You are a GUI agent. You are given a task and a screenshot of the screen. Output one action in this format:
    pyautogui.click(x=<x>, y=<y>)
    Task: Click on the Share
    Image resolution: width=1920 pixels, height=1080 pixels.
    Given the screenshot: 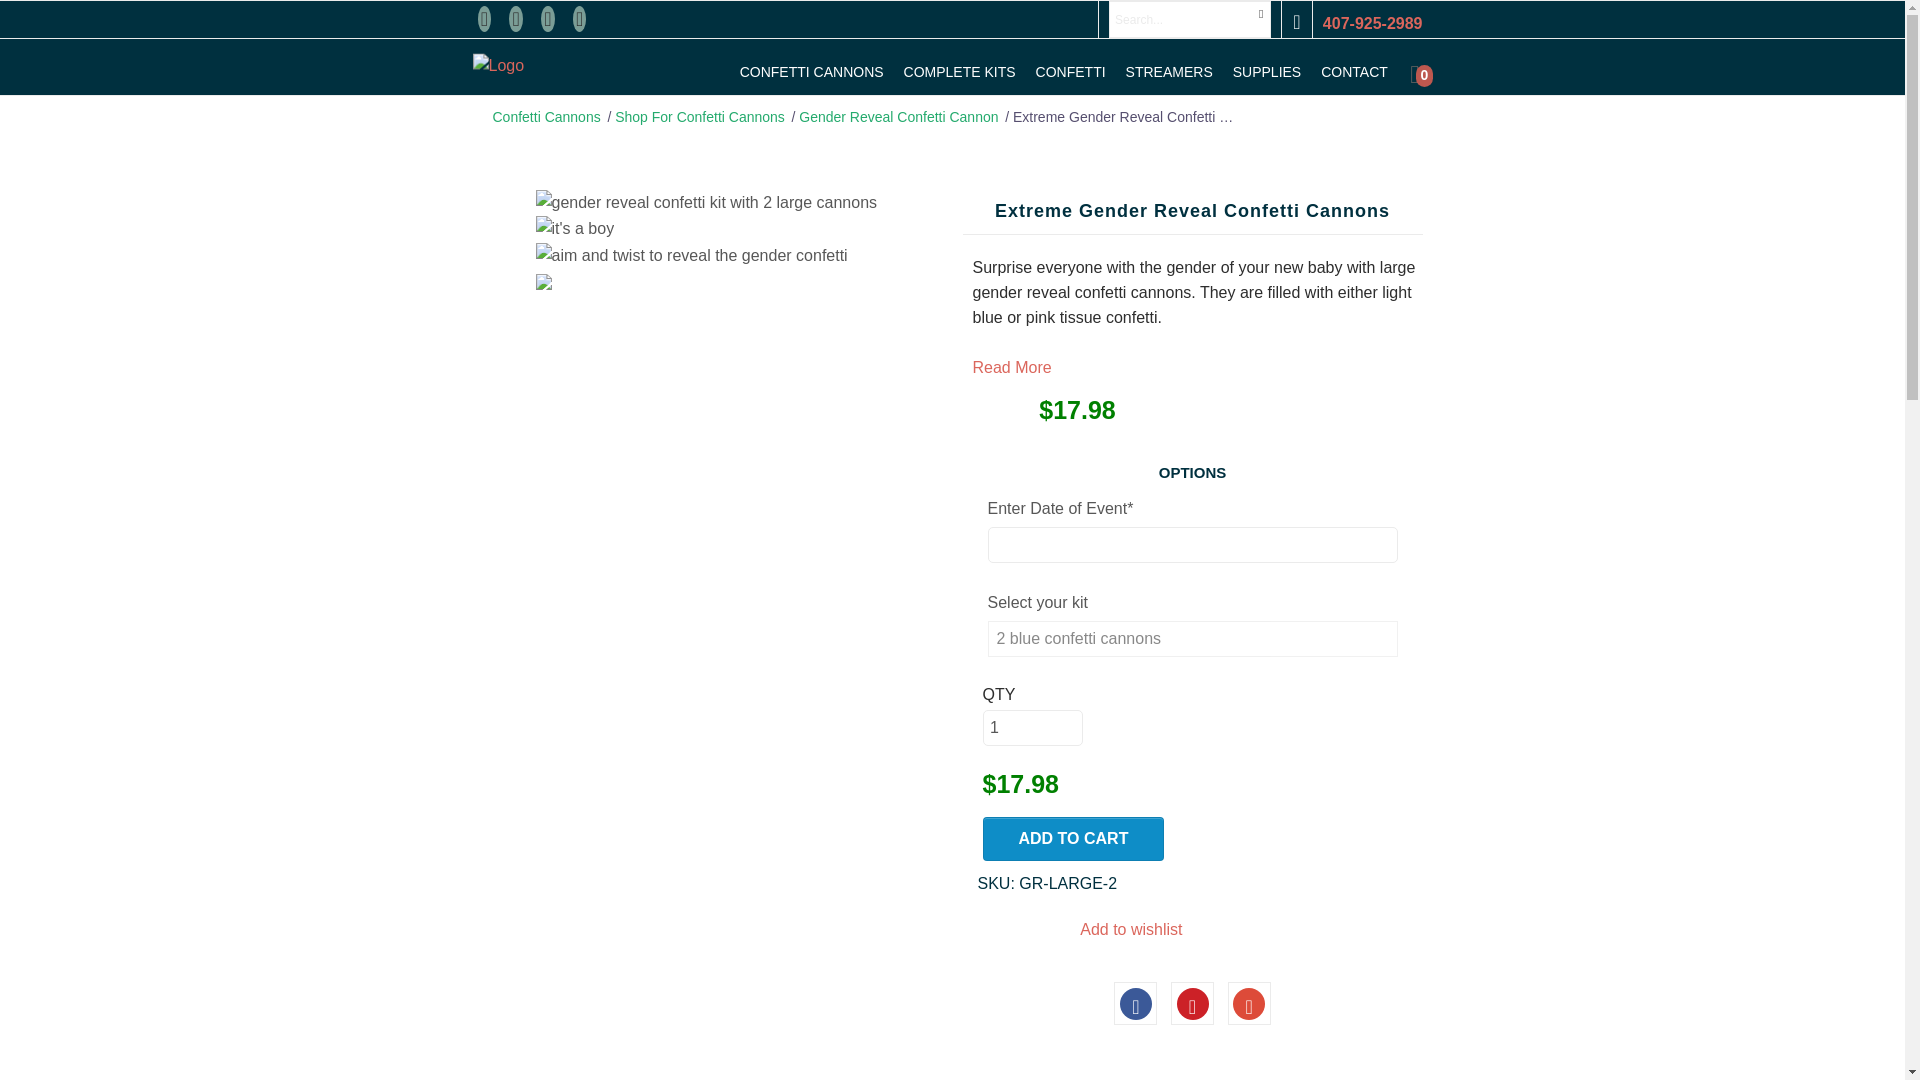 What is the action you would take?
    pyautogui.click(x=1135, y=1002)
    